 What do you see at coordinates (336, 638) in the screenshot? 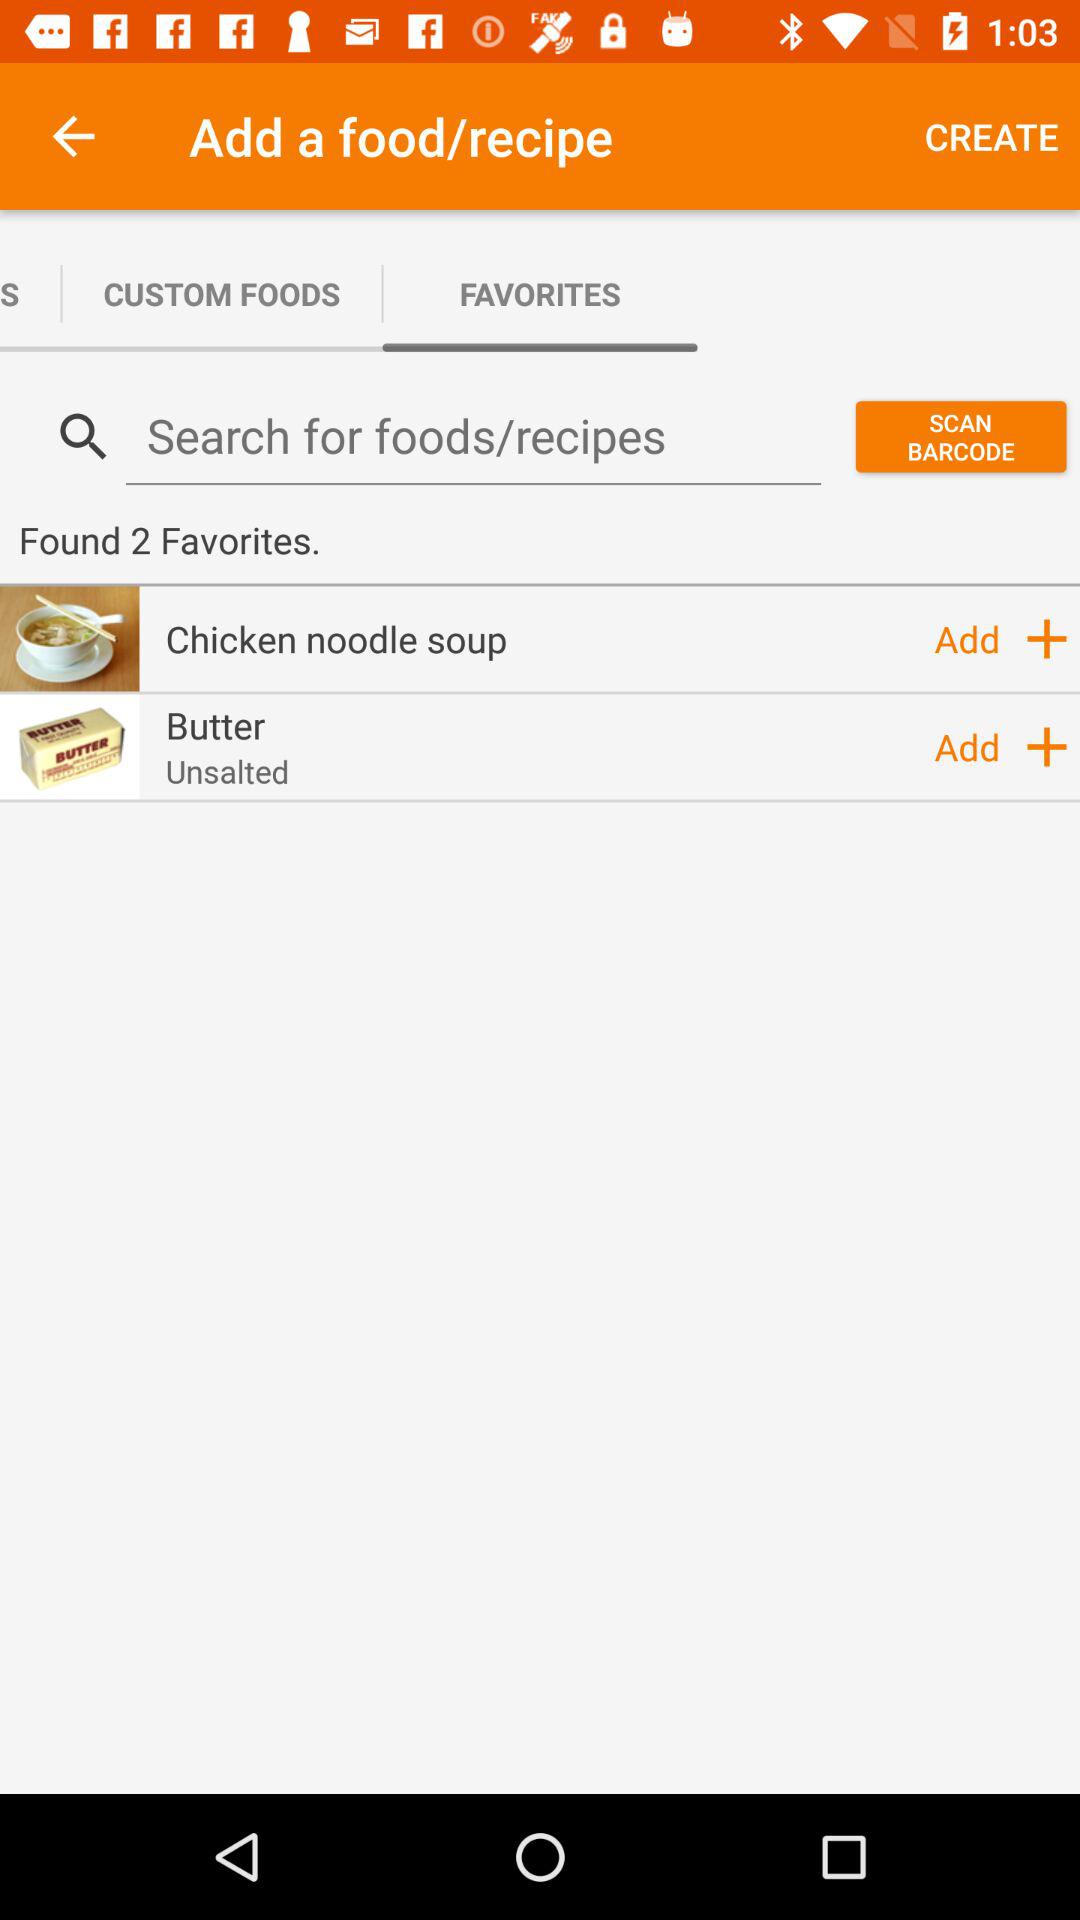
I see `press icon next to add item` at bounding box center [336, 638].